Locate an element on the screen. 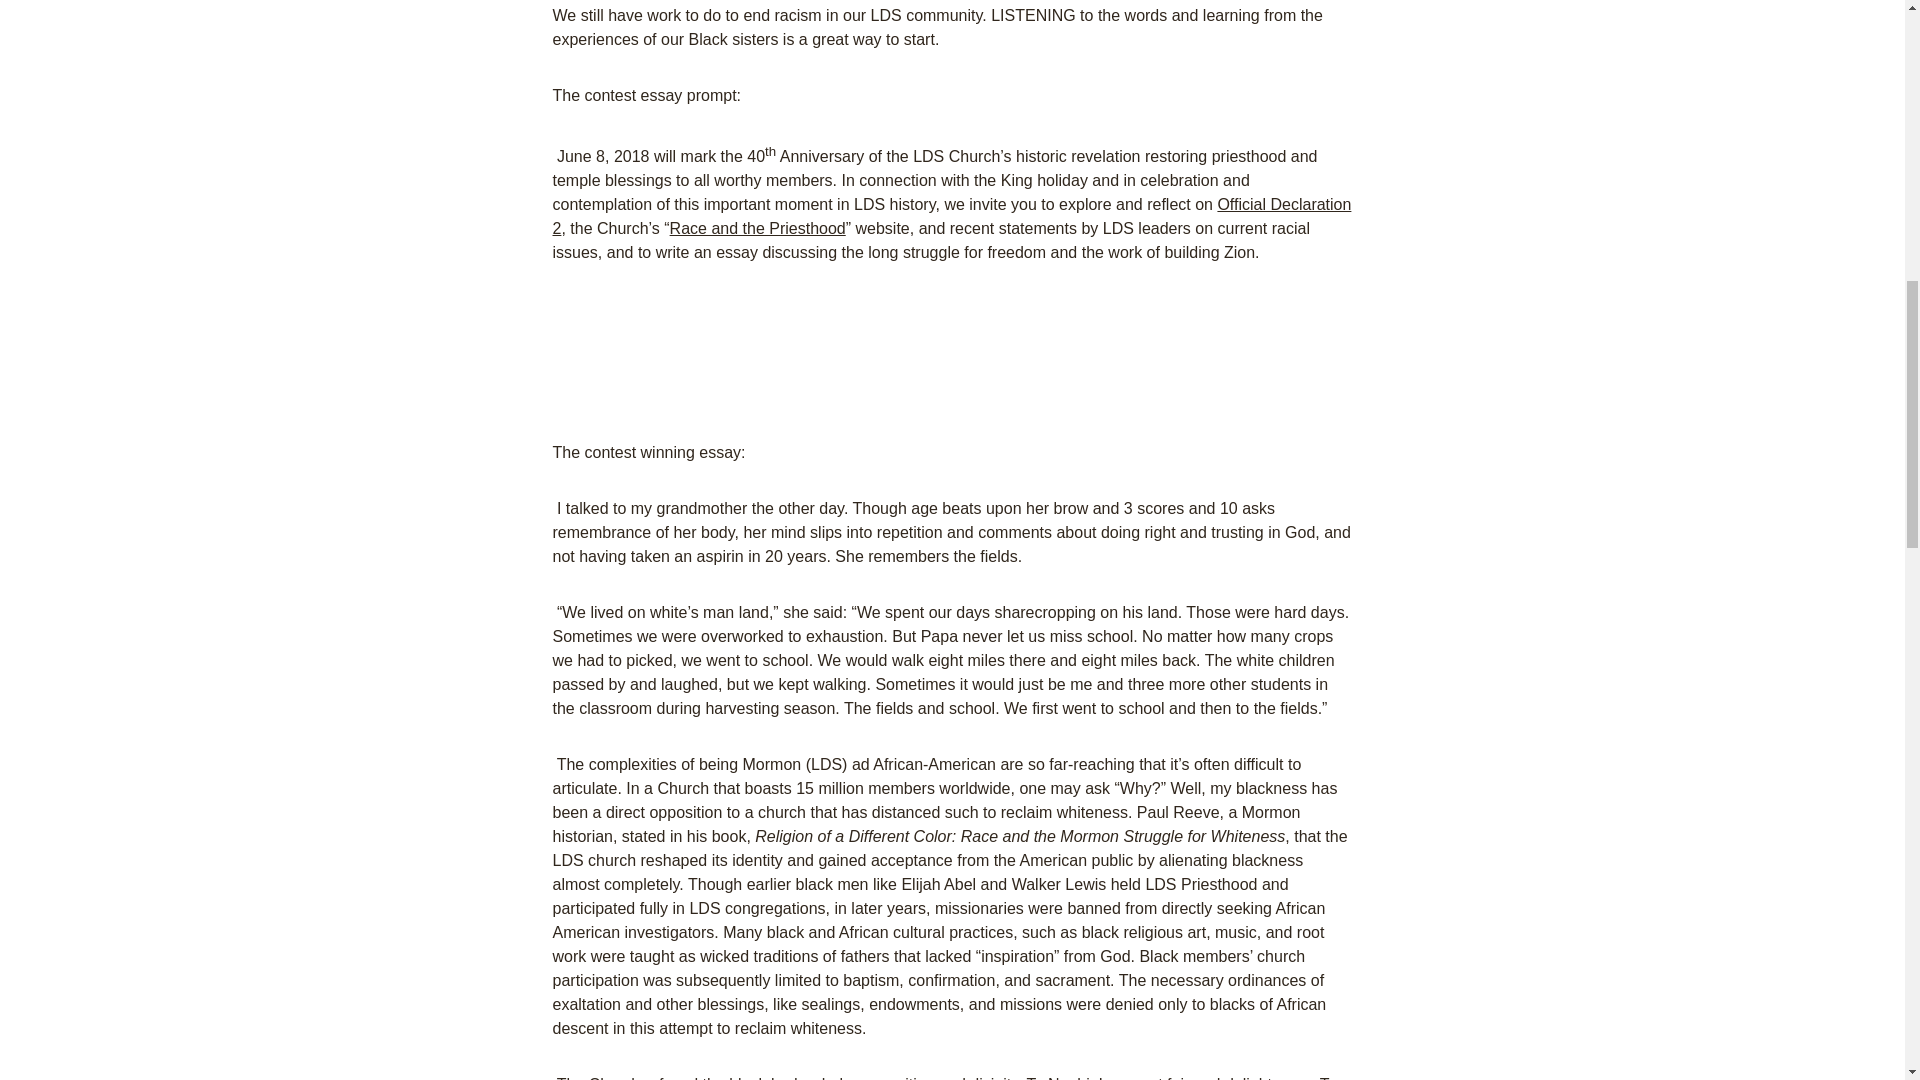 Image resolution: width=1920 pixels, height=1080 pixels. Official Declaration 2 is located at coordinates (952, 216).